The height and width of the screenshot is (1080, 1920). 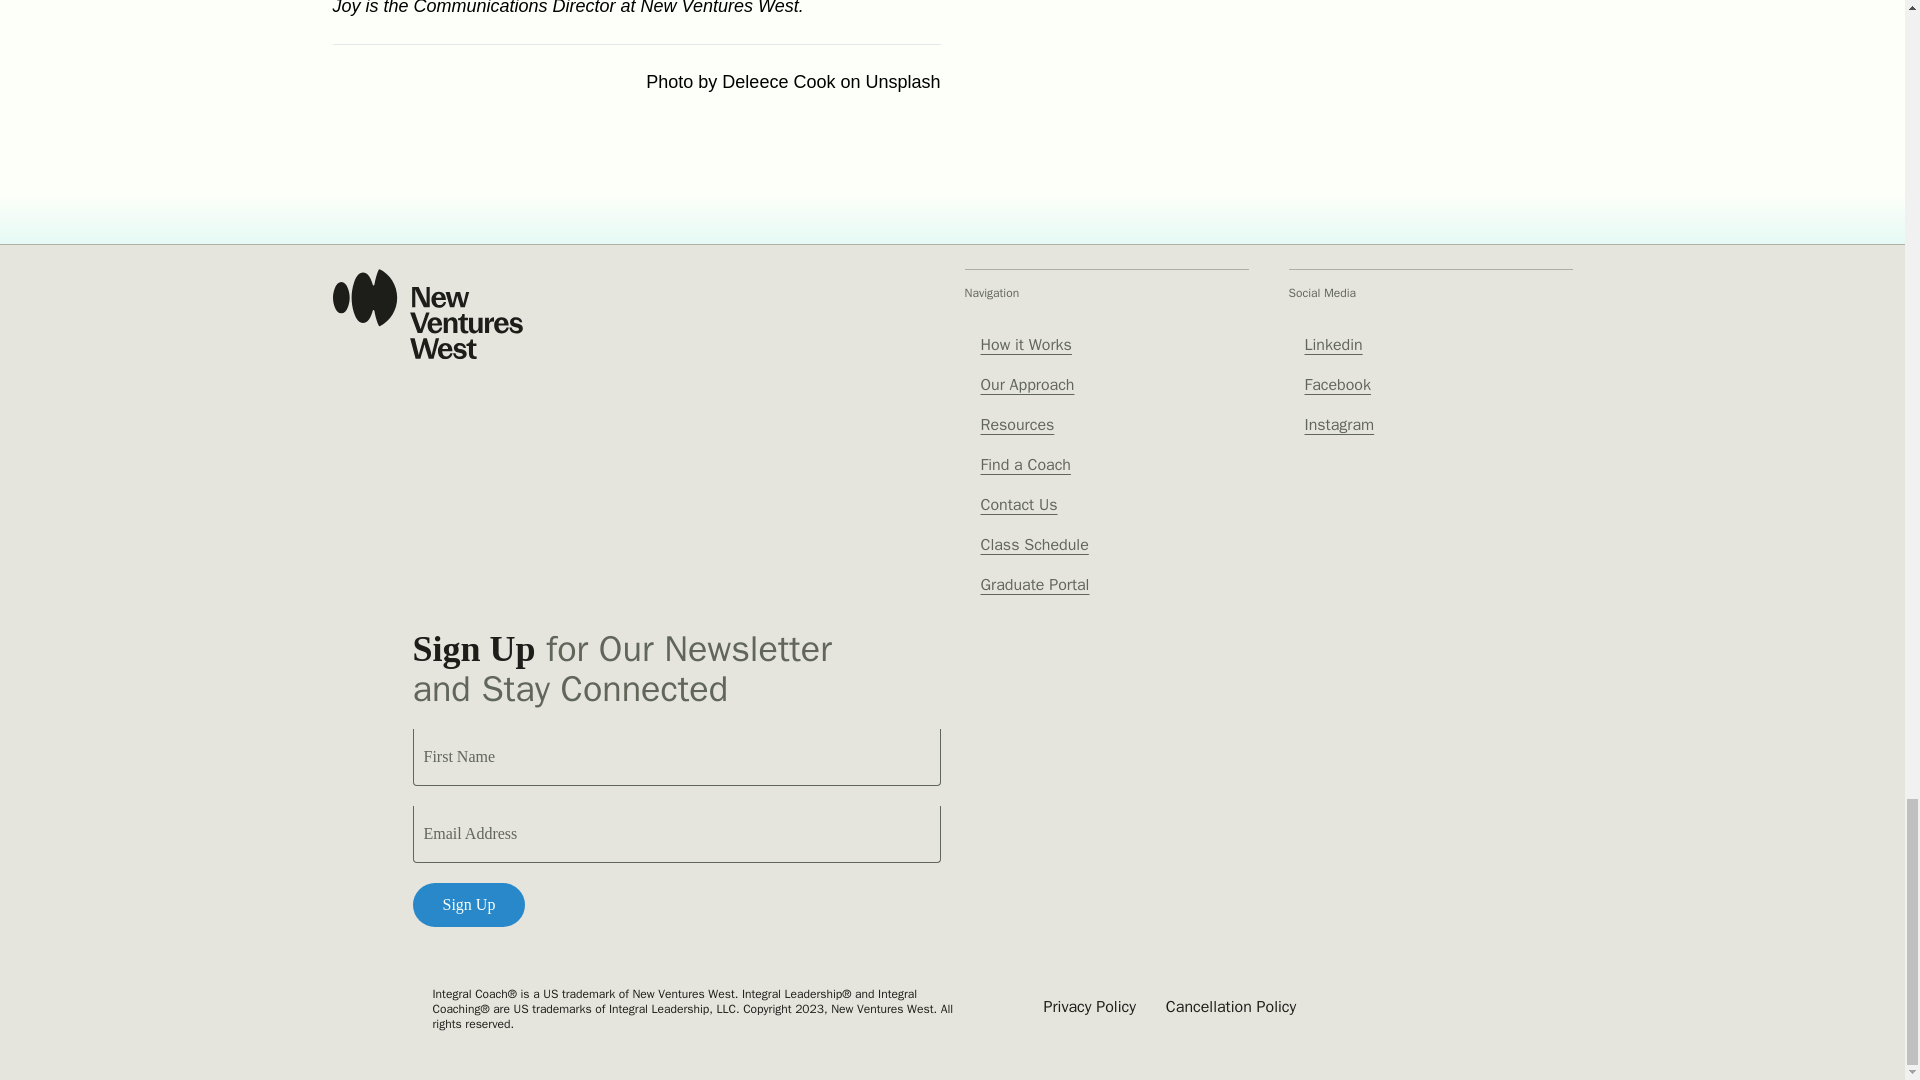 I want to click on Our Approach, so click(x=1026, y=384).